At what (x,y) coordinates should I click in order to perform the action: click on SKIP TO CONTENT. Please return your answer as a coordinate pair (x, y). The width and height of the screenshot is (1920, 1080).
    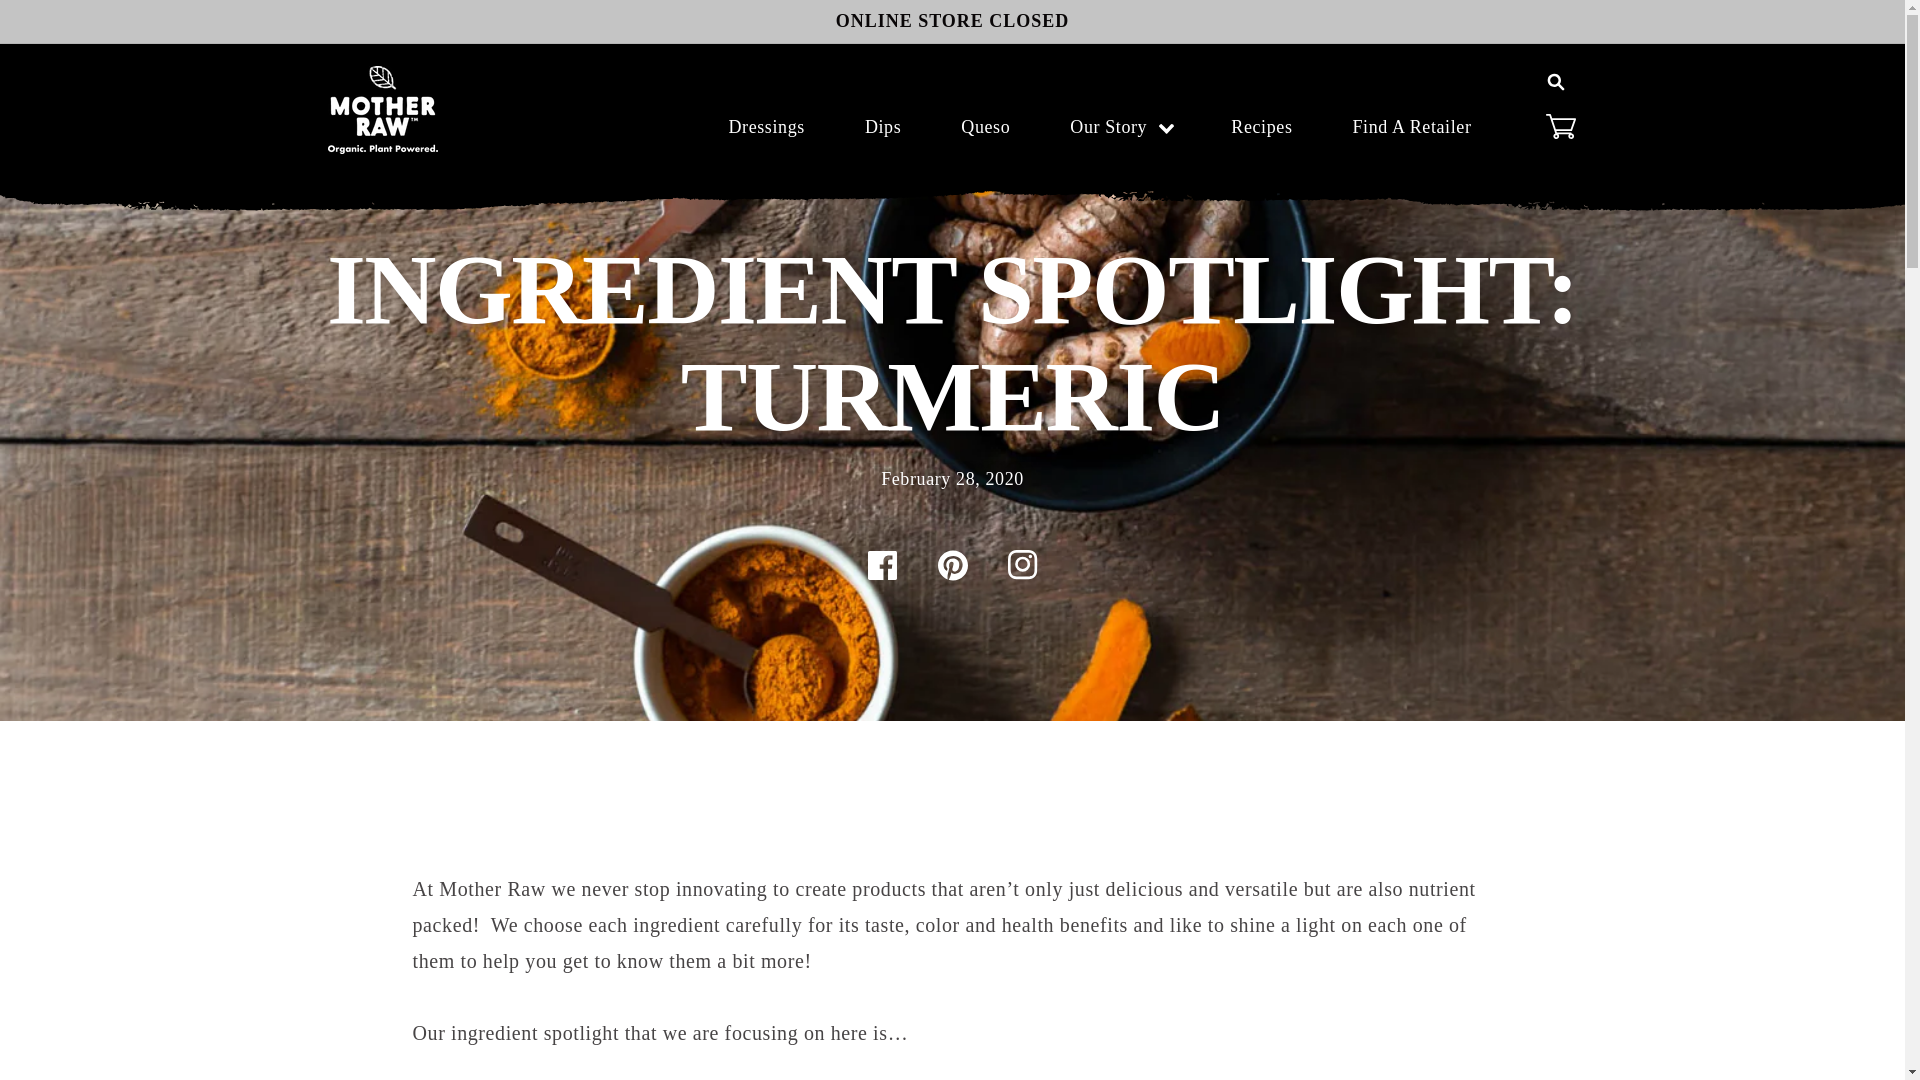
    Looking at the image, I should click on (119, 27).